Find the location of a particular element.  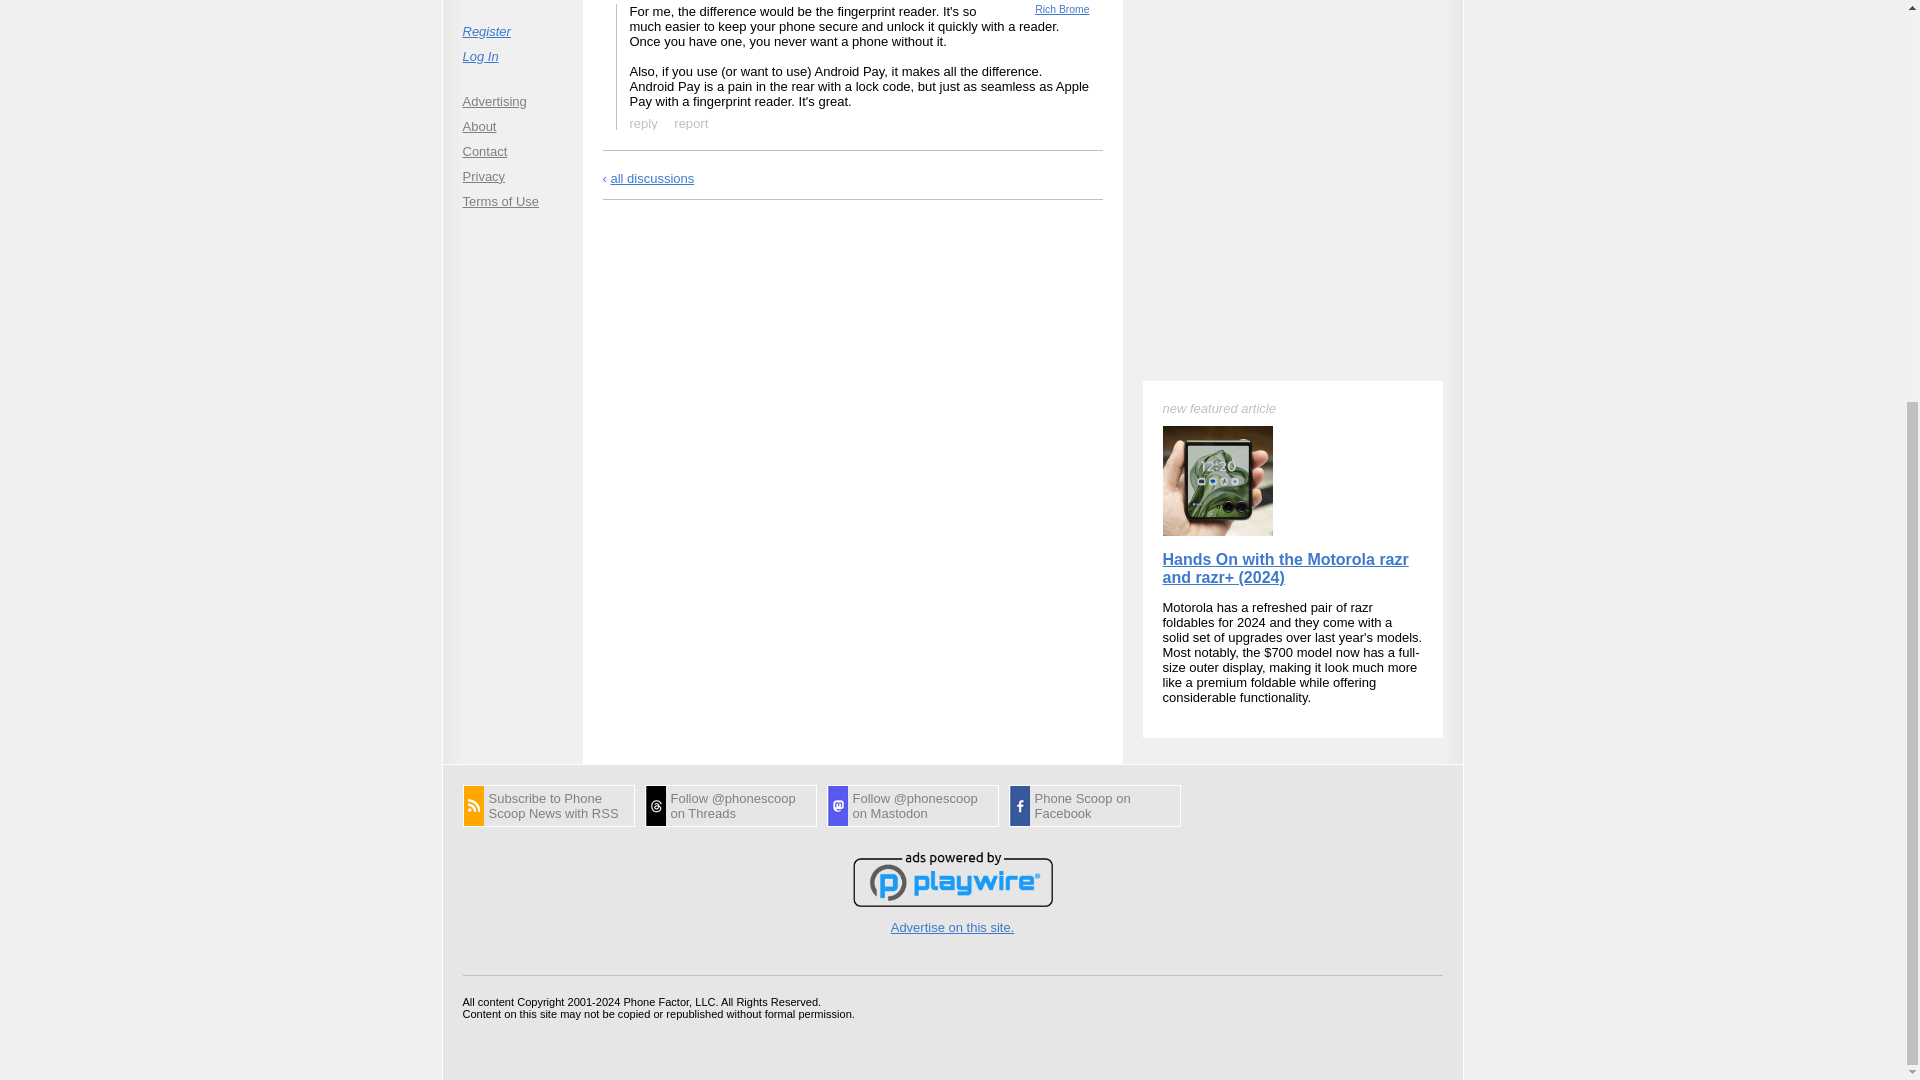

Phone Scoop: News is located at coordinates (548, 806).